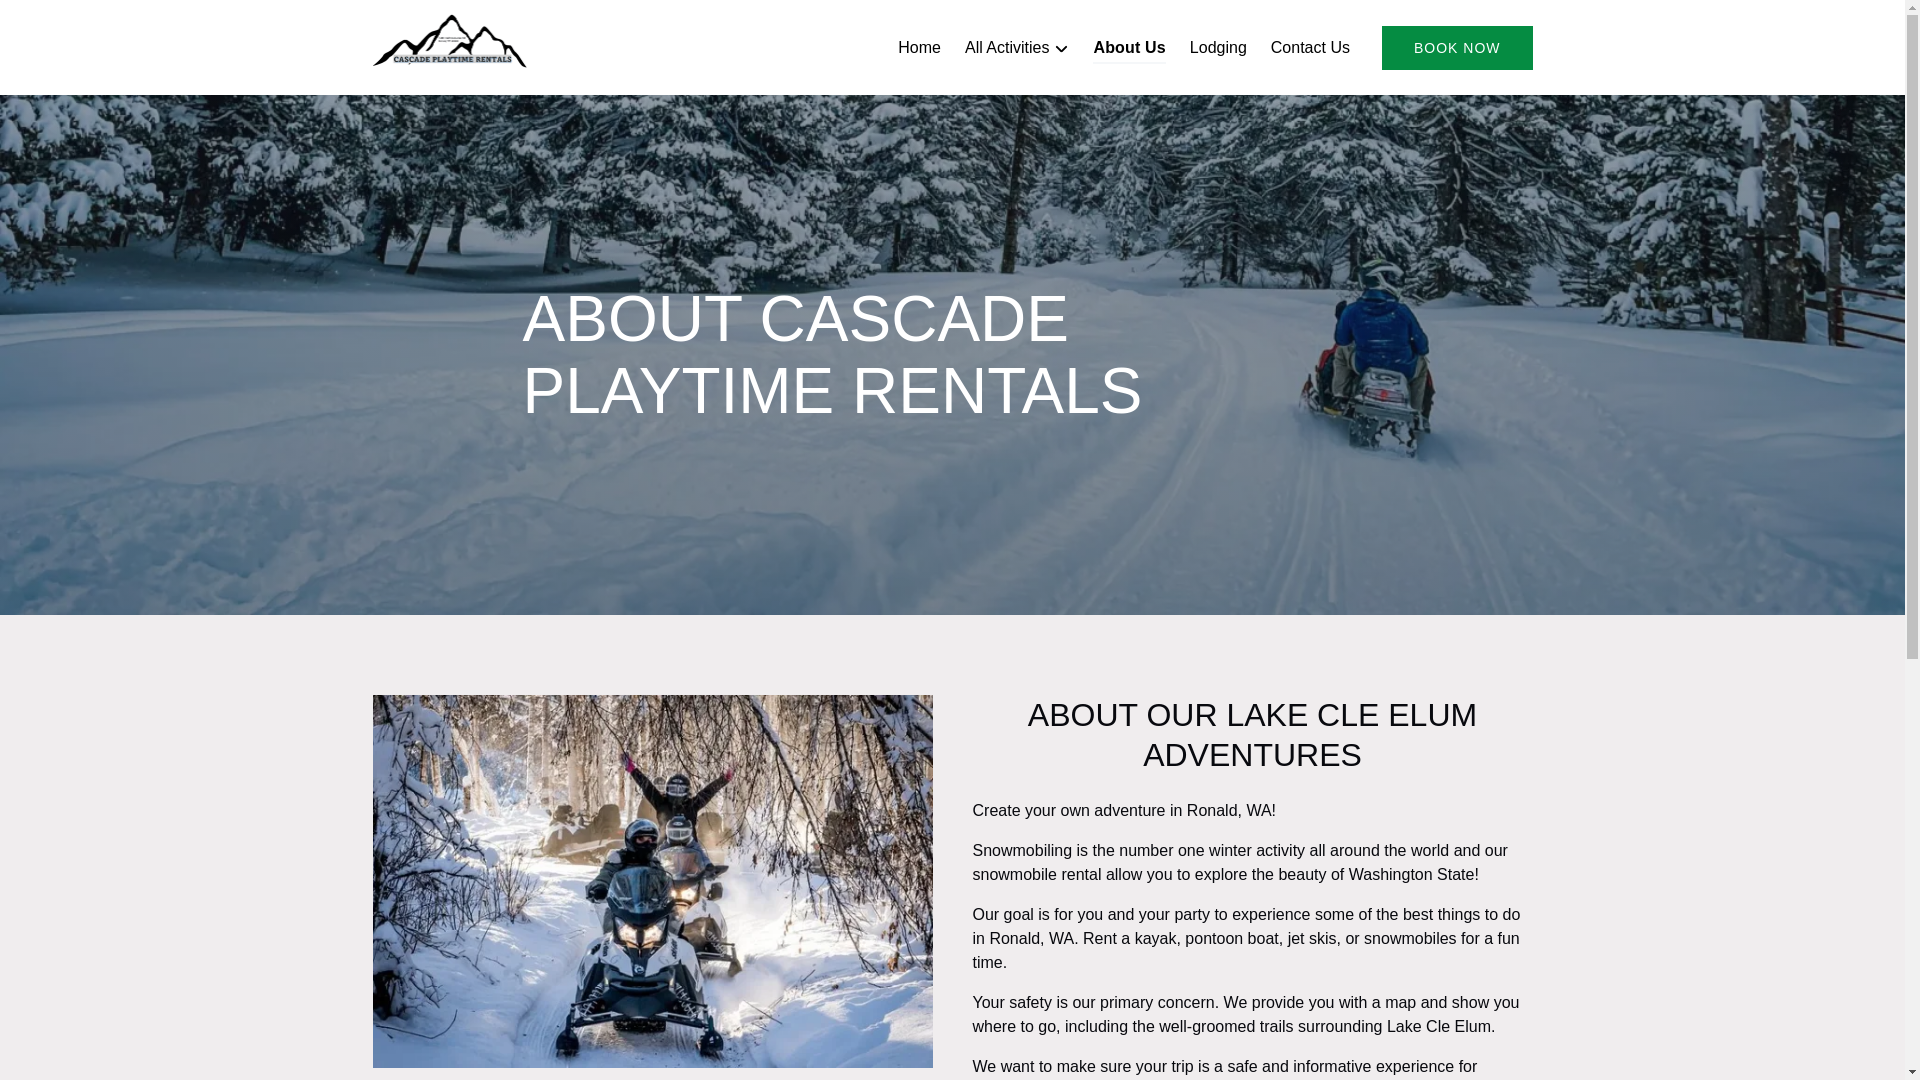 The image size is (1920, 1080). What do you see at coordinates (62, 21) in the screenshot?
I see `Skip to content` at bounding box center [62, 21].